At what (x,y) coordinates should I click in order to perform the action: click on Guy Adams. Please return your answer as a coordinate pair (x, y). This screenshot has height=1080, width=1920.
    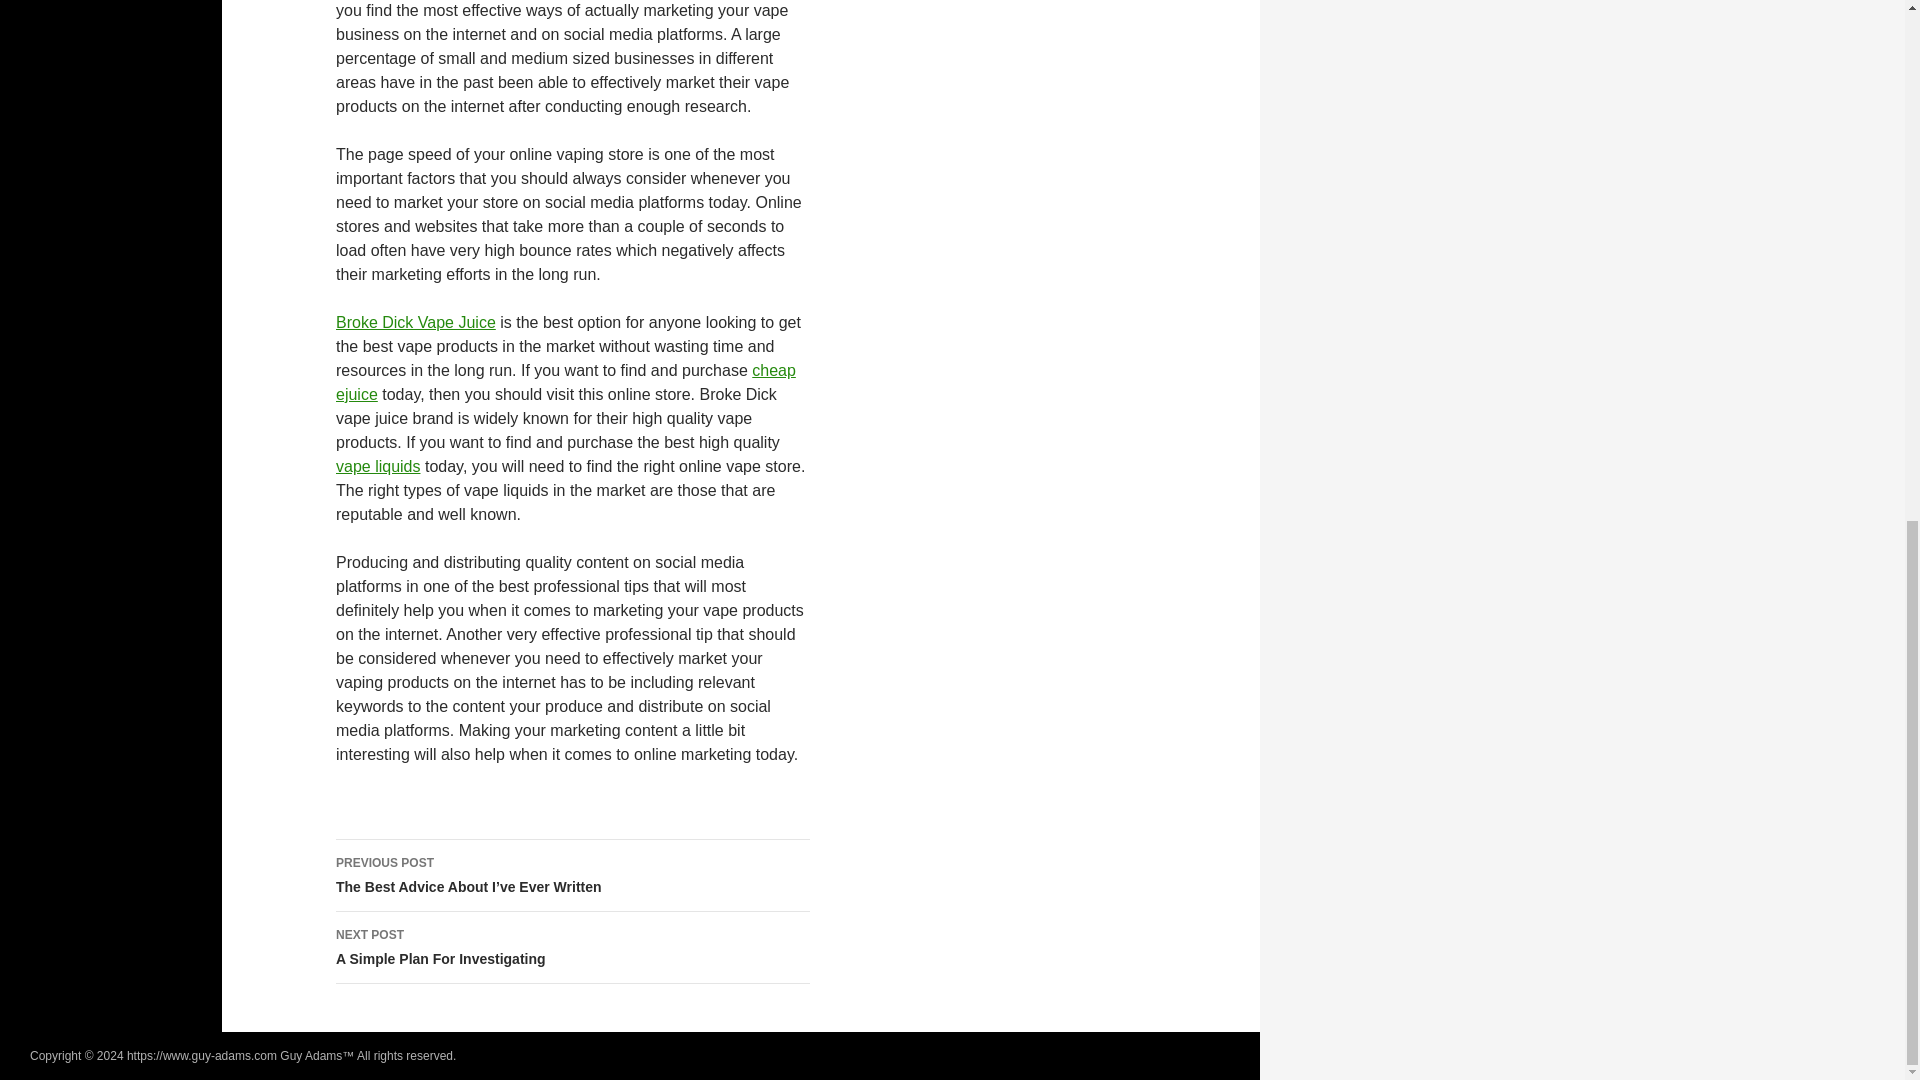
    Looking at the image, I should click on (573, 947).